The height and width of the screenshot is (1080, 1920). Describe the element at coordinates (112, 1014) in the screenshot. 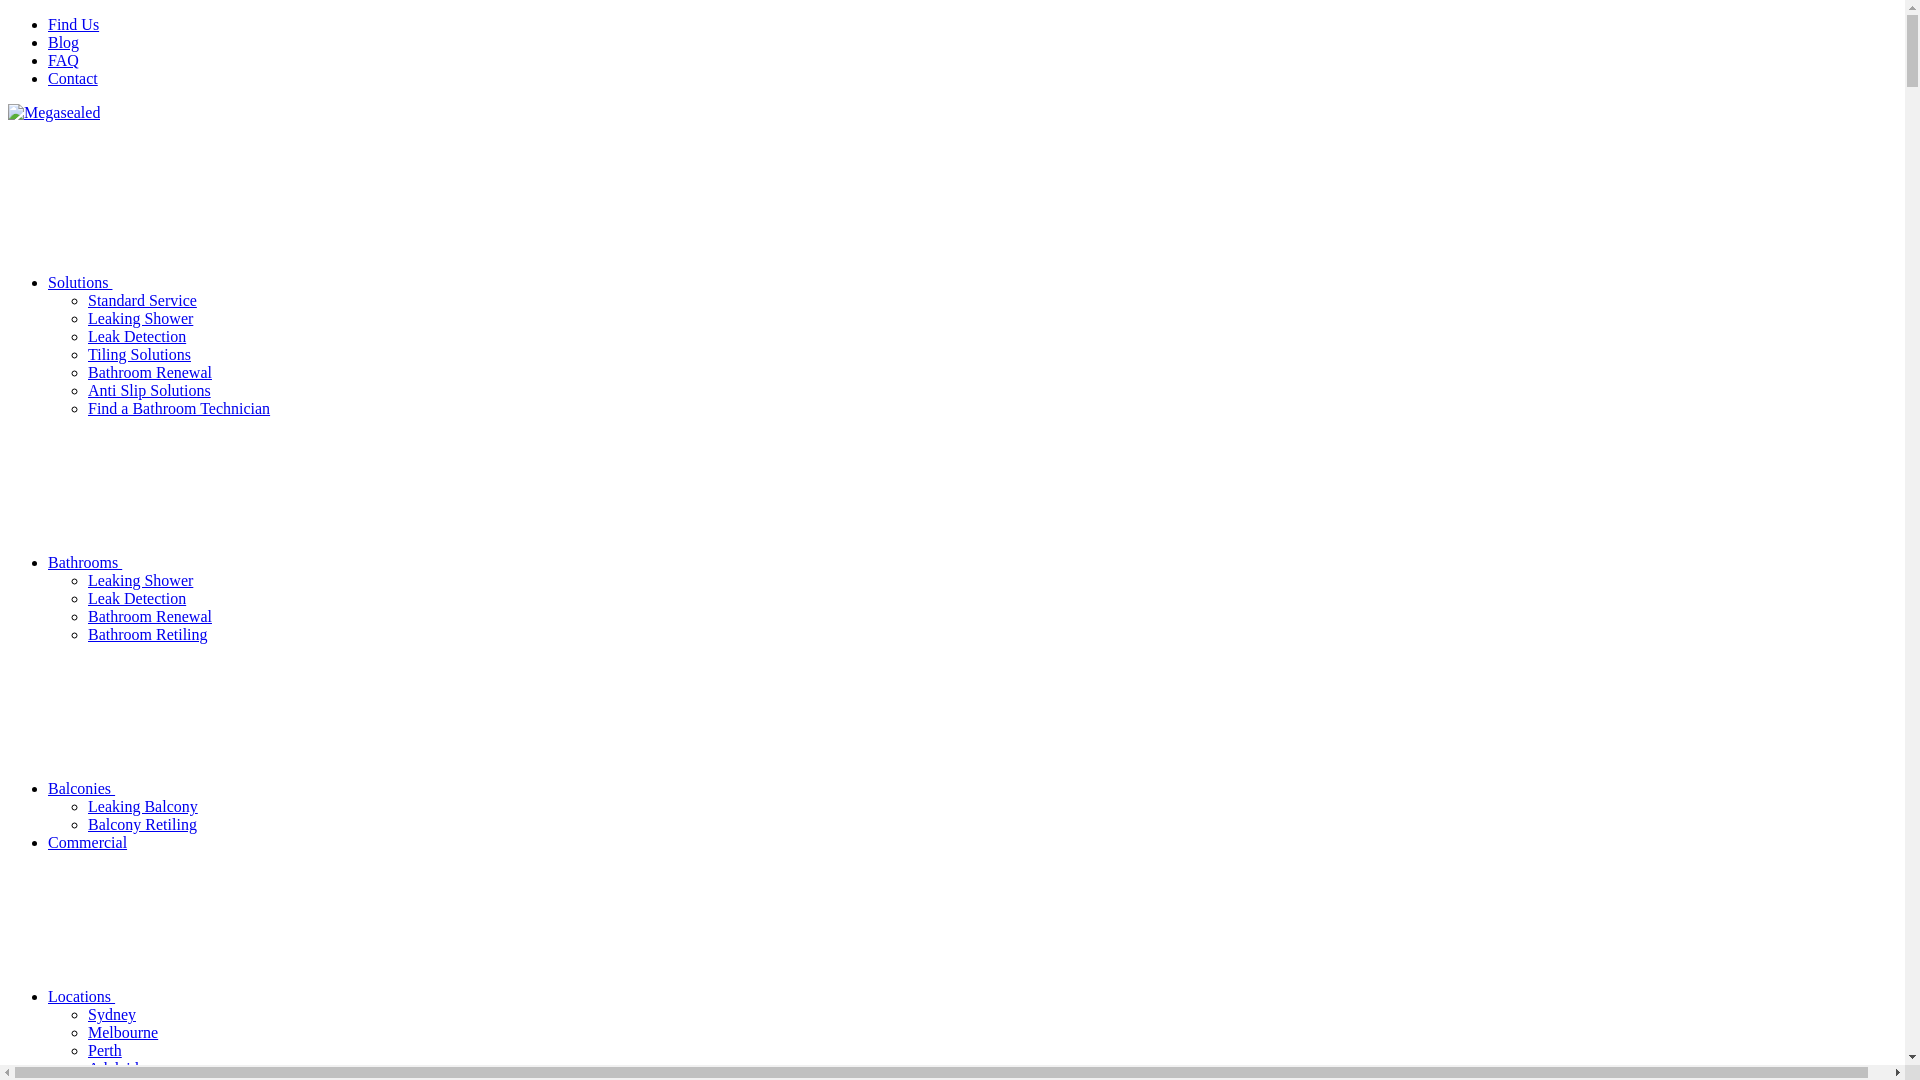

I see `Sydney` at that location.